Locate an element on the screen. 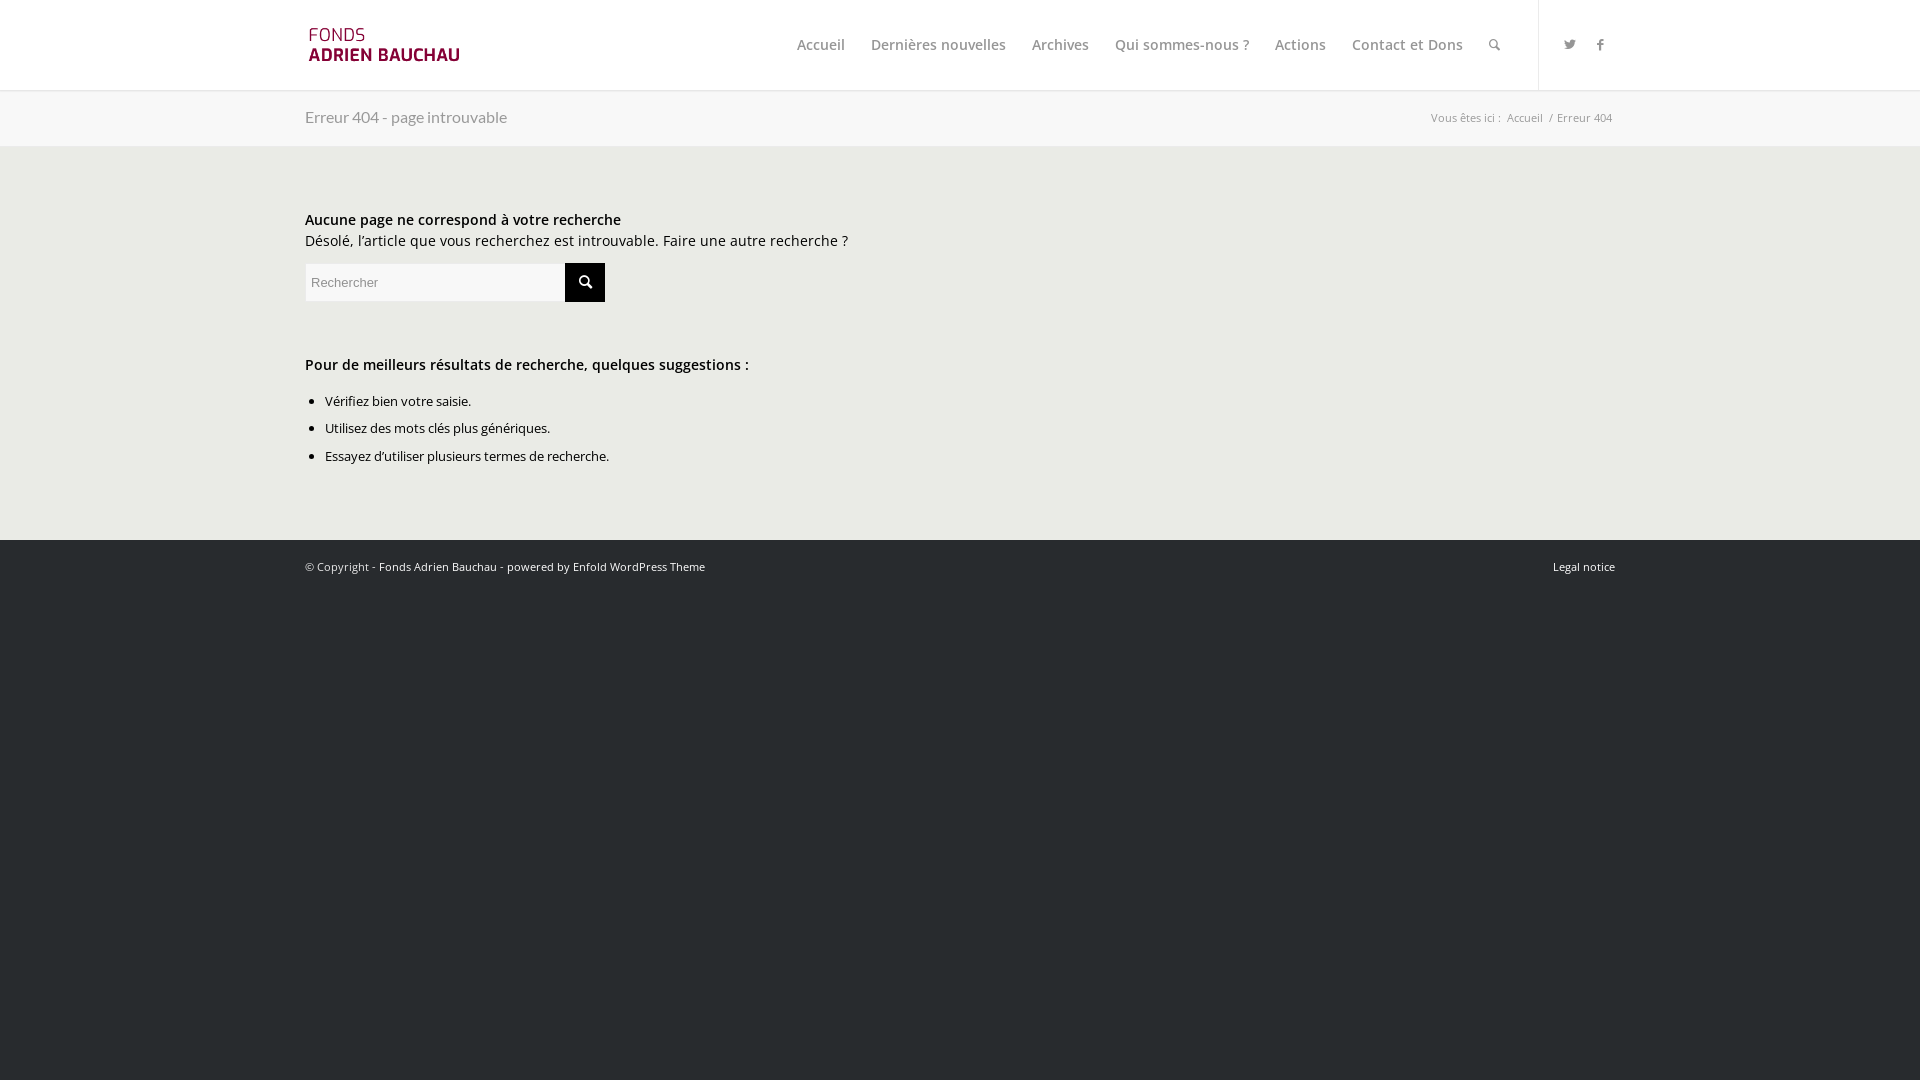  Accueil is located at coordinates (821, 45).